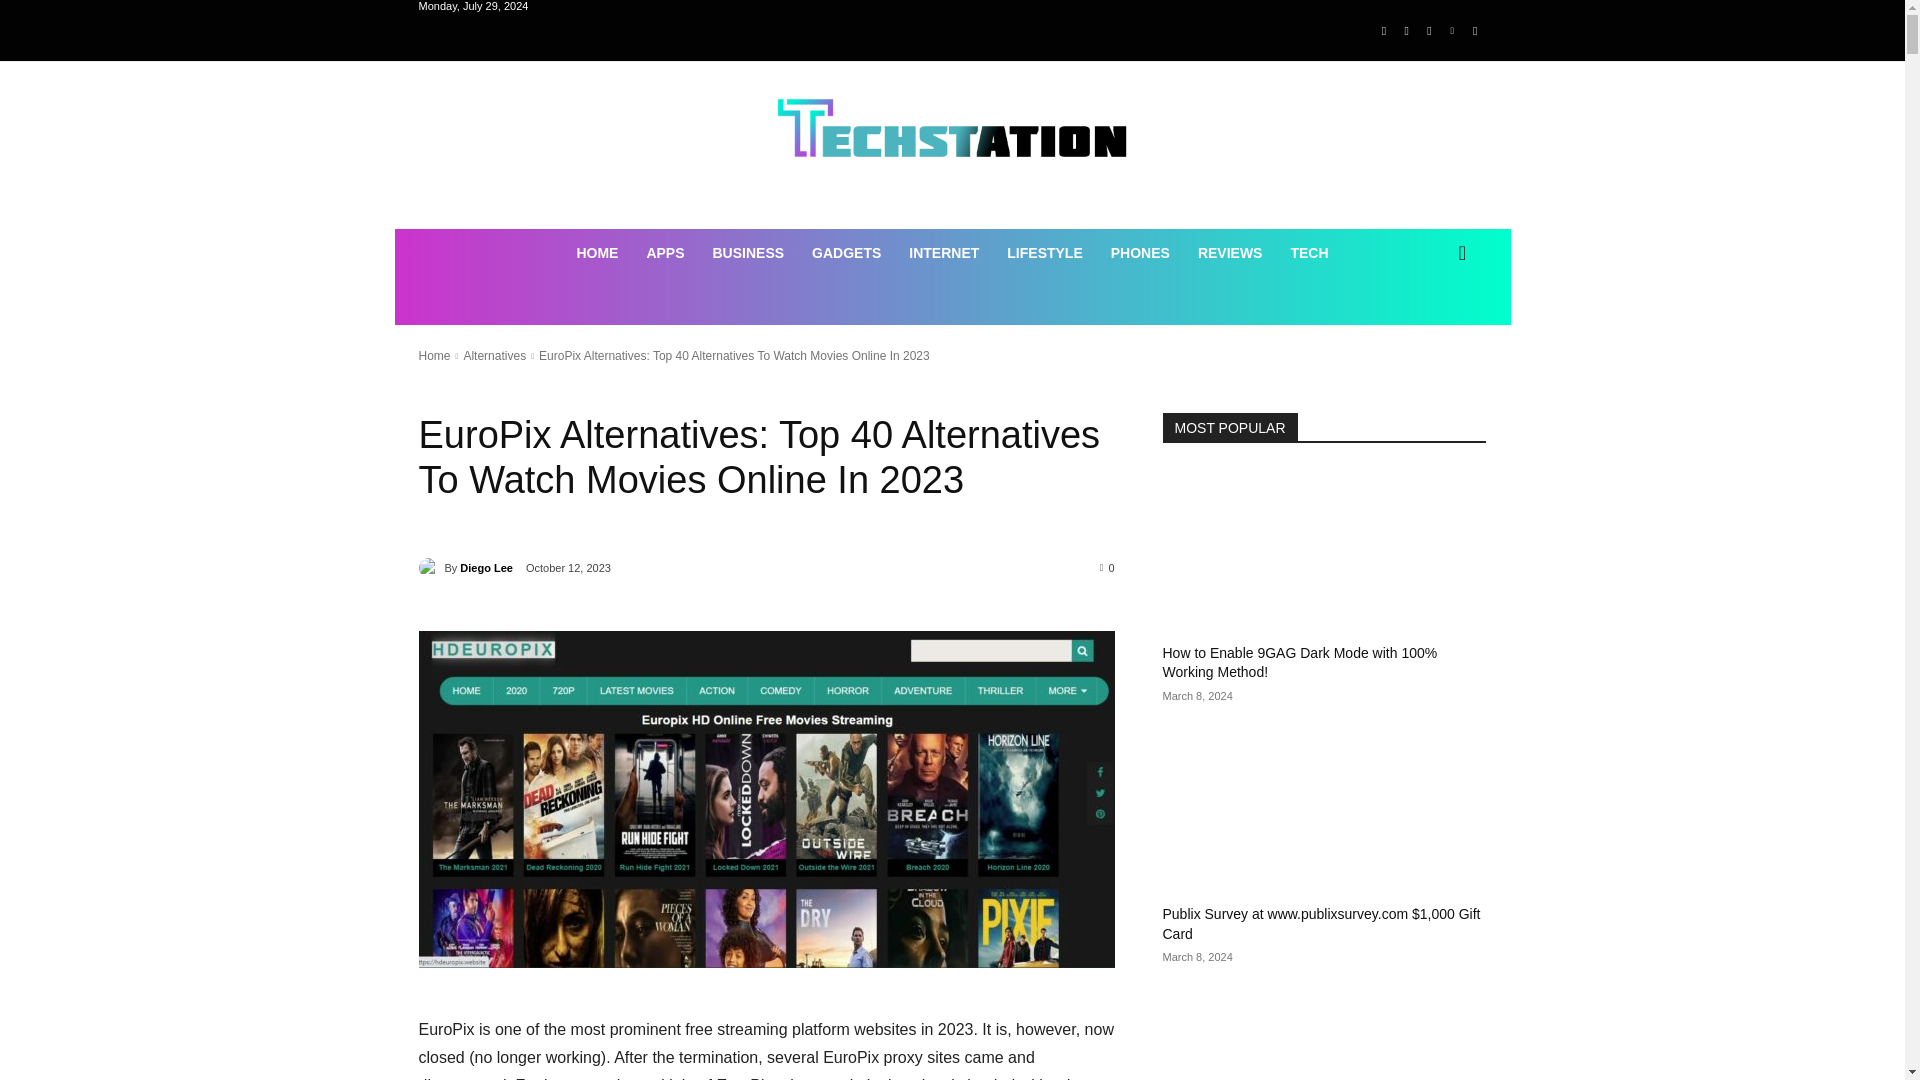 This screenshot has height=1080, width=1920. What do you see at coordinates (748, 252) in the screenshot?
I see `BUSINESS` at bounding box center [748, 252].